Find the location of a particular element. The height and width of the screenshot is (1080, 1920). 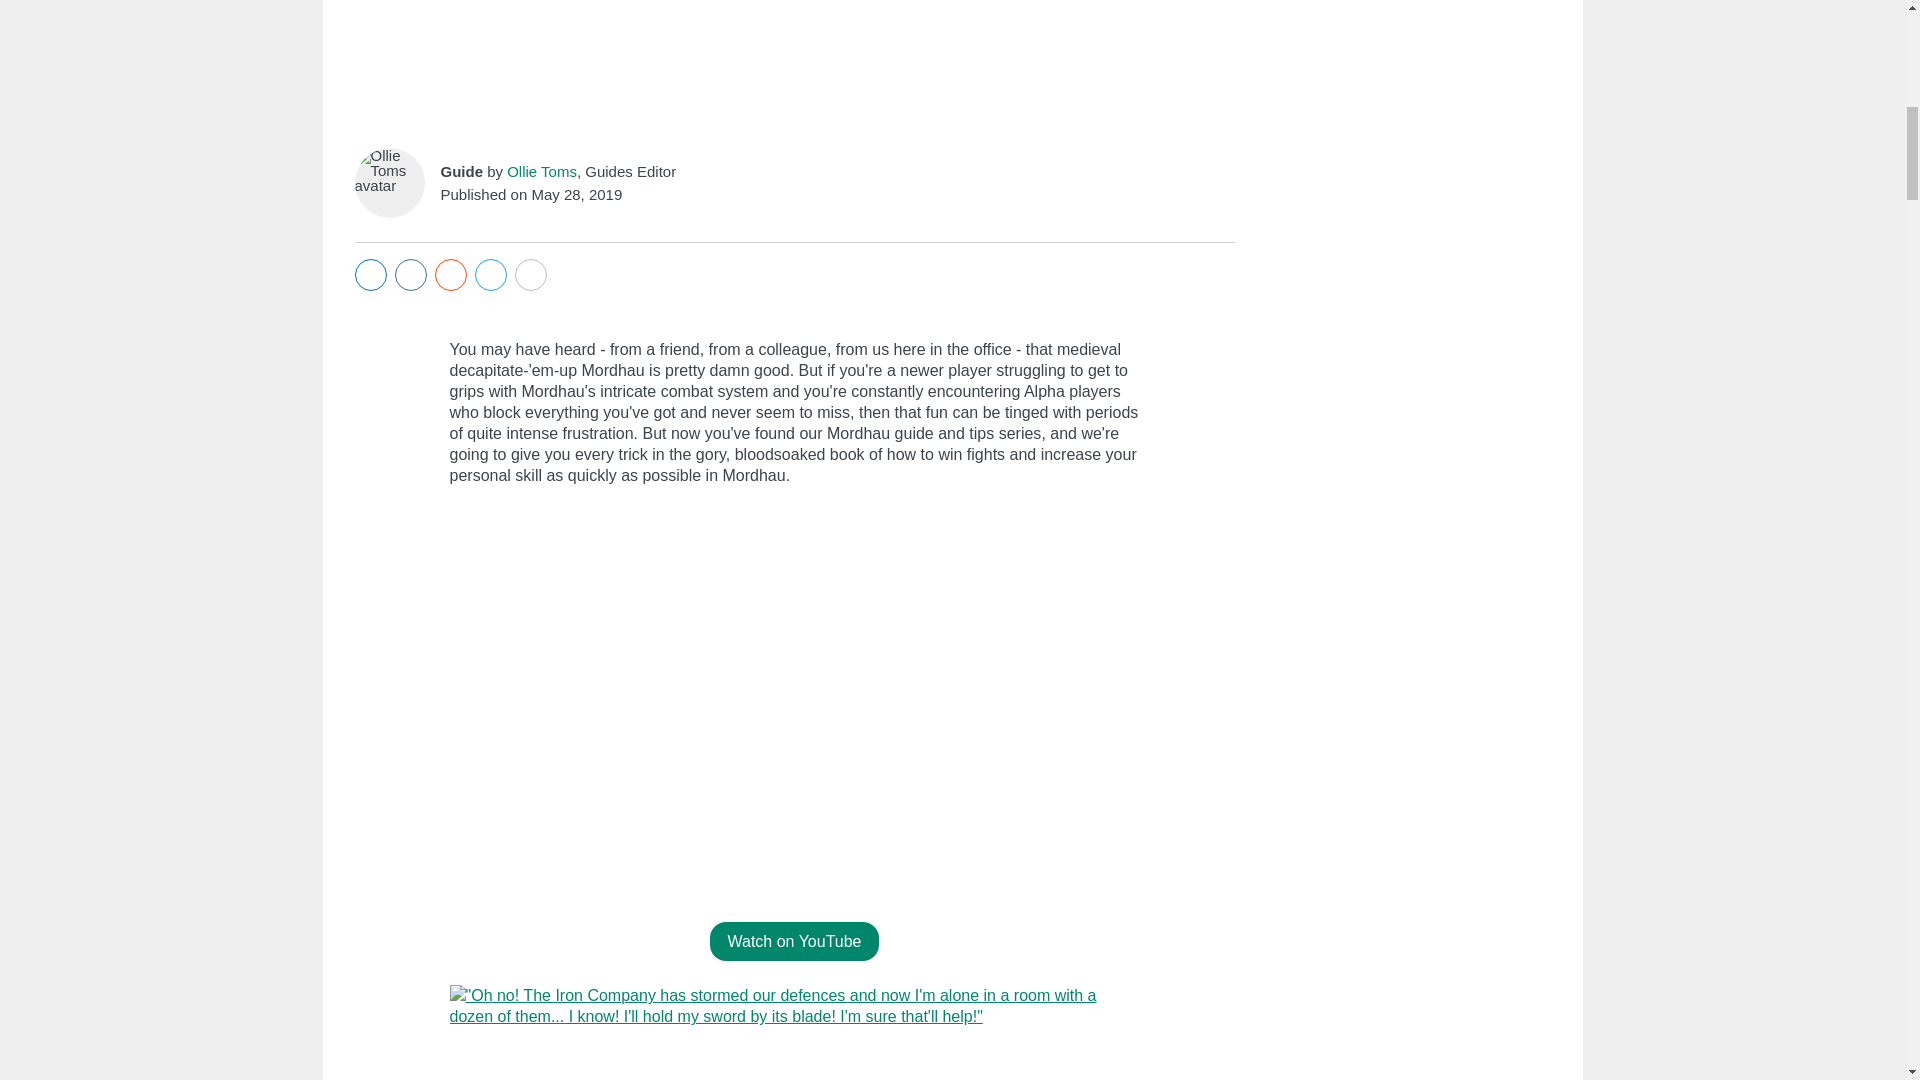

Share this via email is located at coordinates (370, 275).